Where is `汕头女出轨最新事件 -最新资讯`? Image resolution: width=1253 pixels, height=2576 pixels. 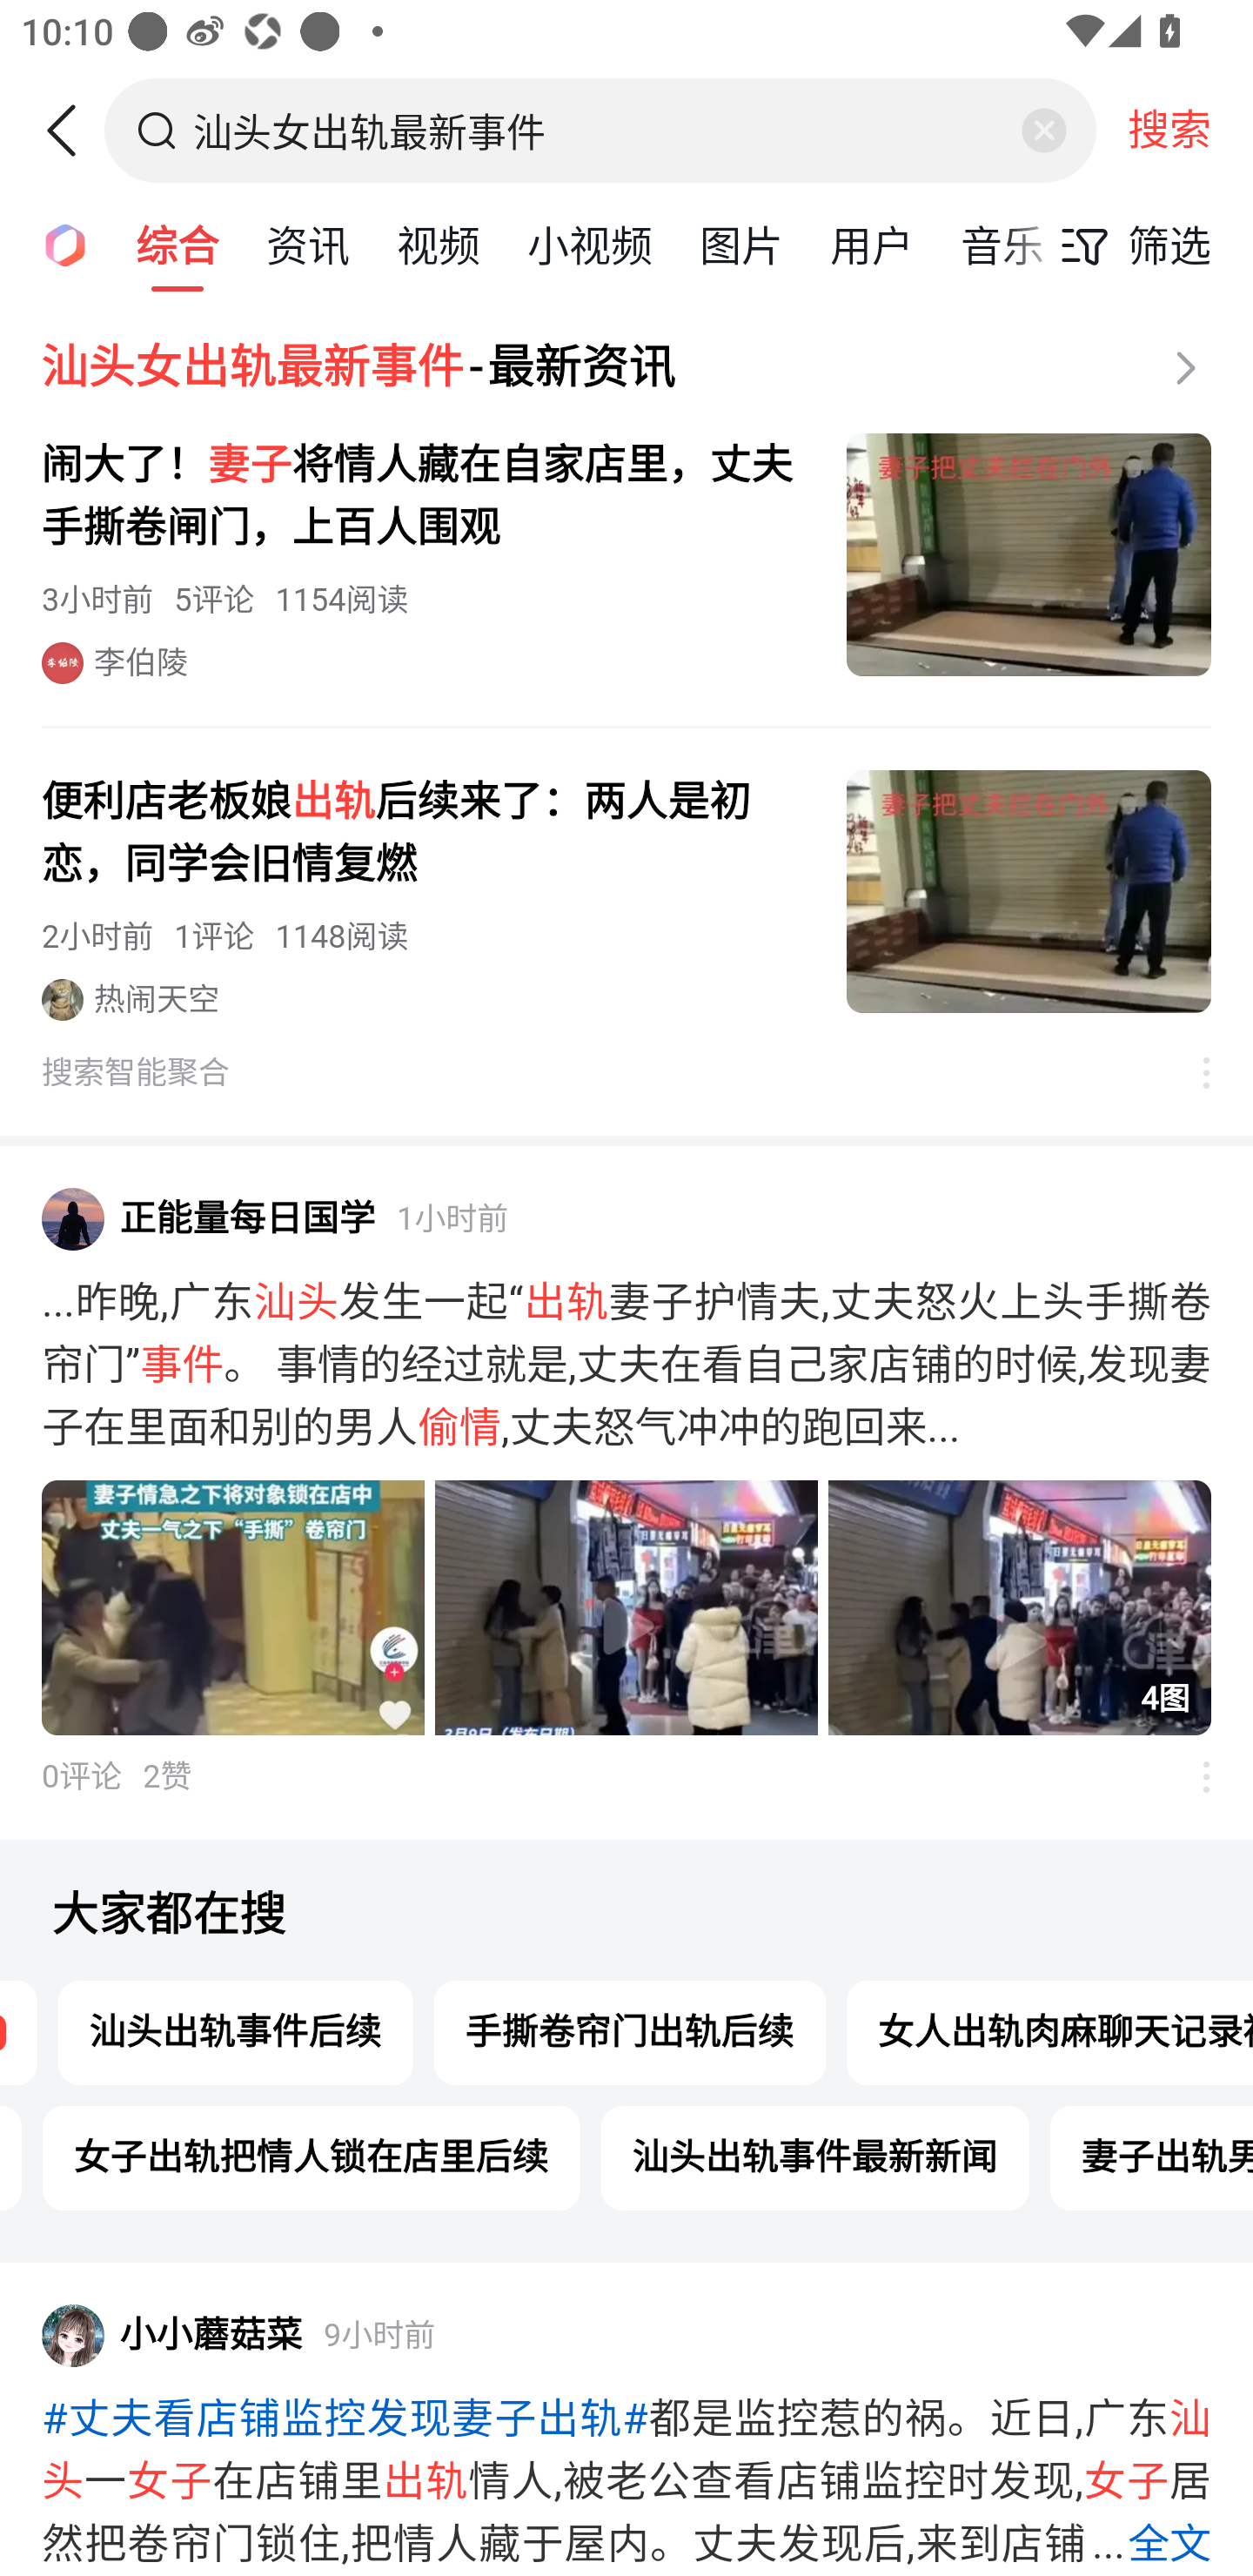 汕头女出轨最新事件 -最新资讯 is located at coordinates (626, 367).